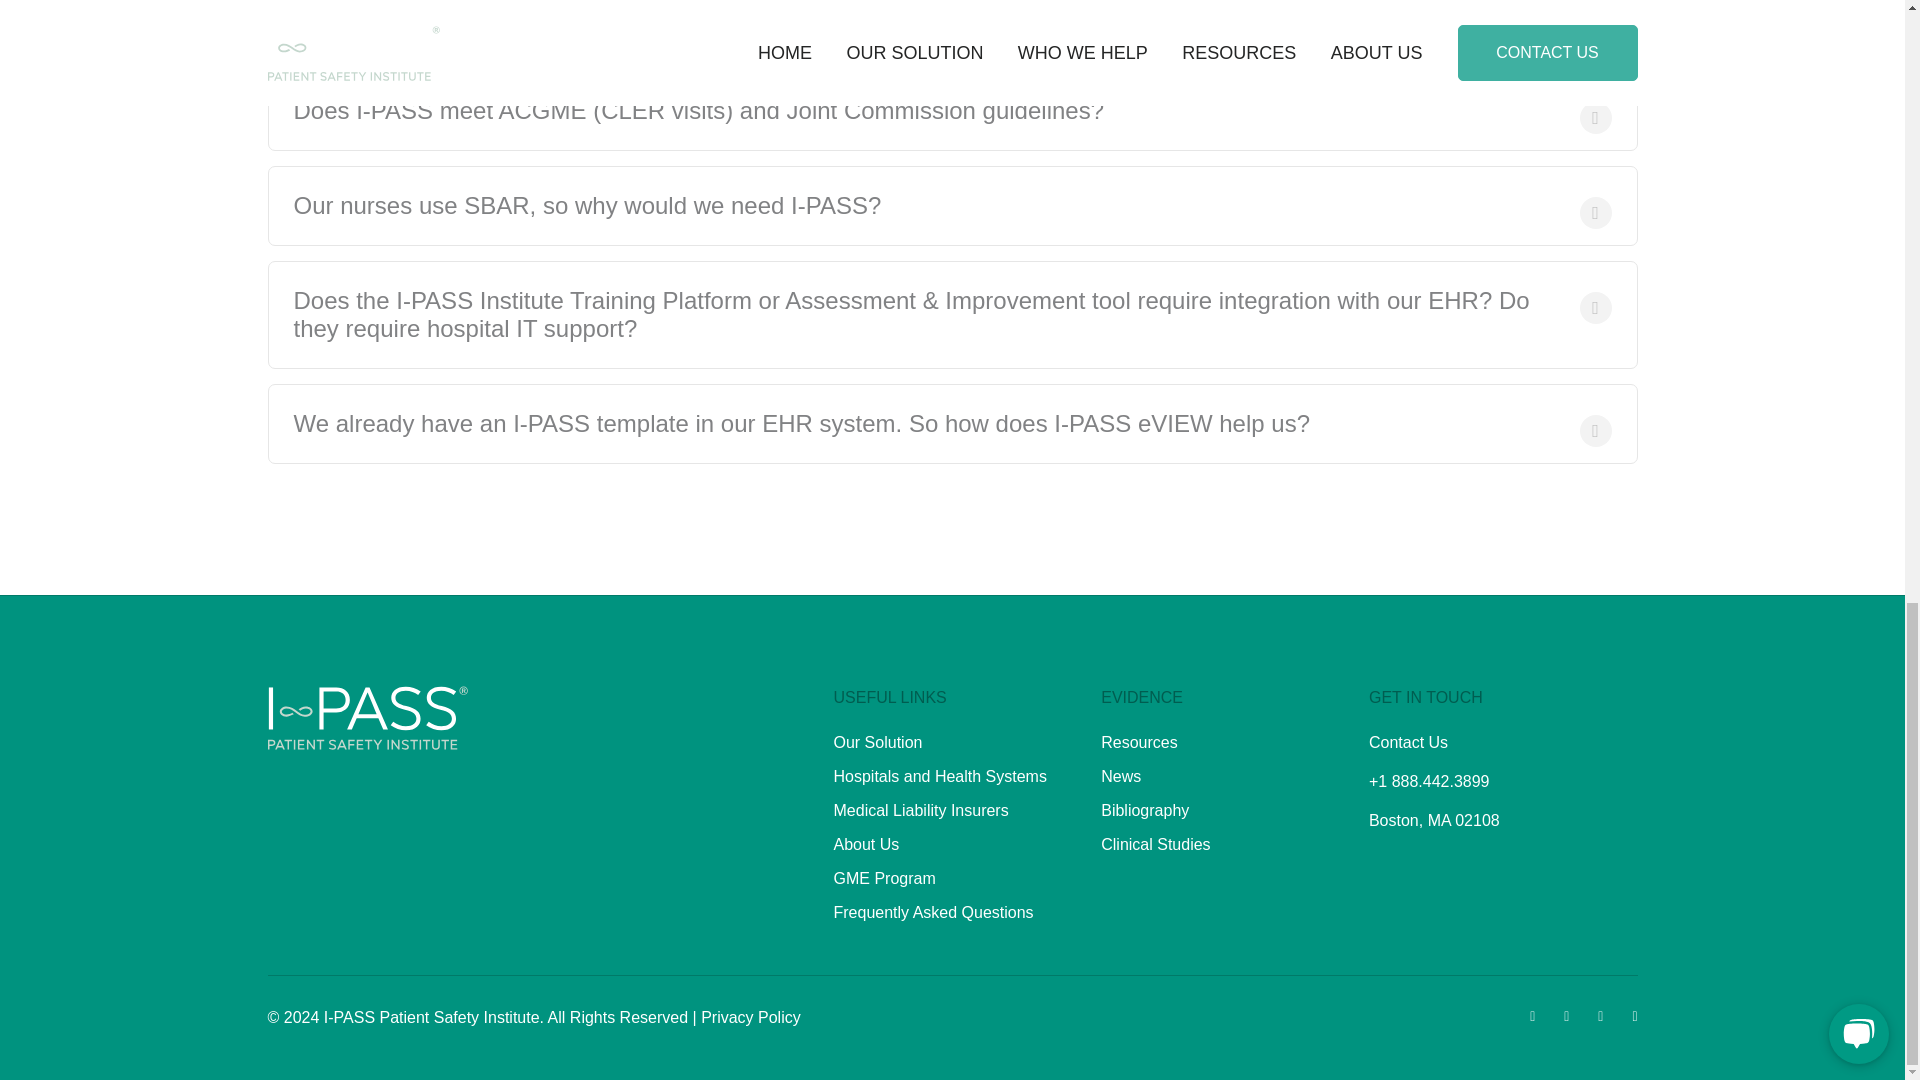 The height and width of the screenshot is (1080, 1920). I want to click on Contact Us, so click(1408, 742).